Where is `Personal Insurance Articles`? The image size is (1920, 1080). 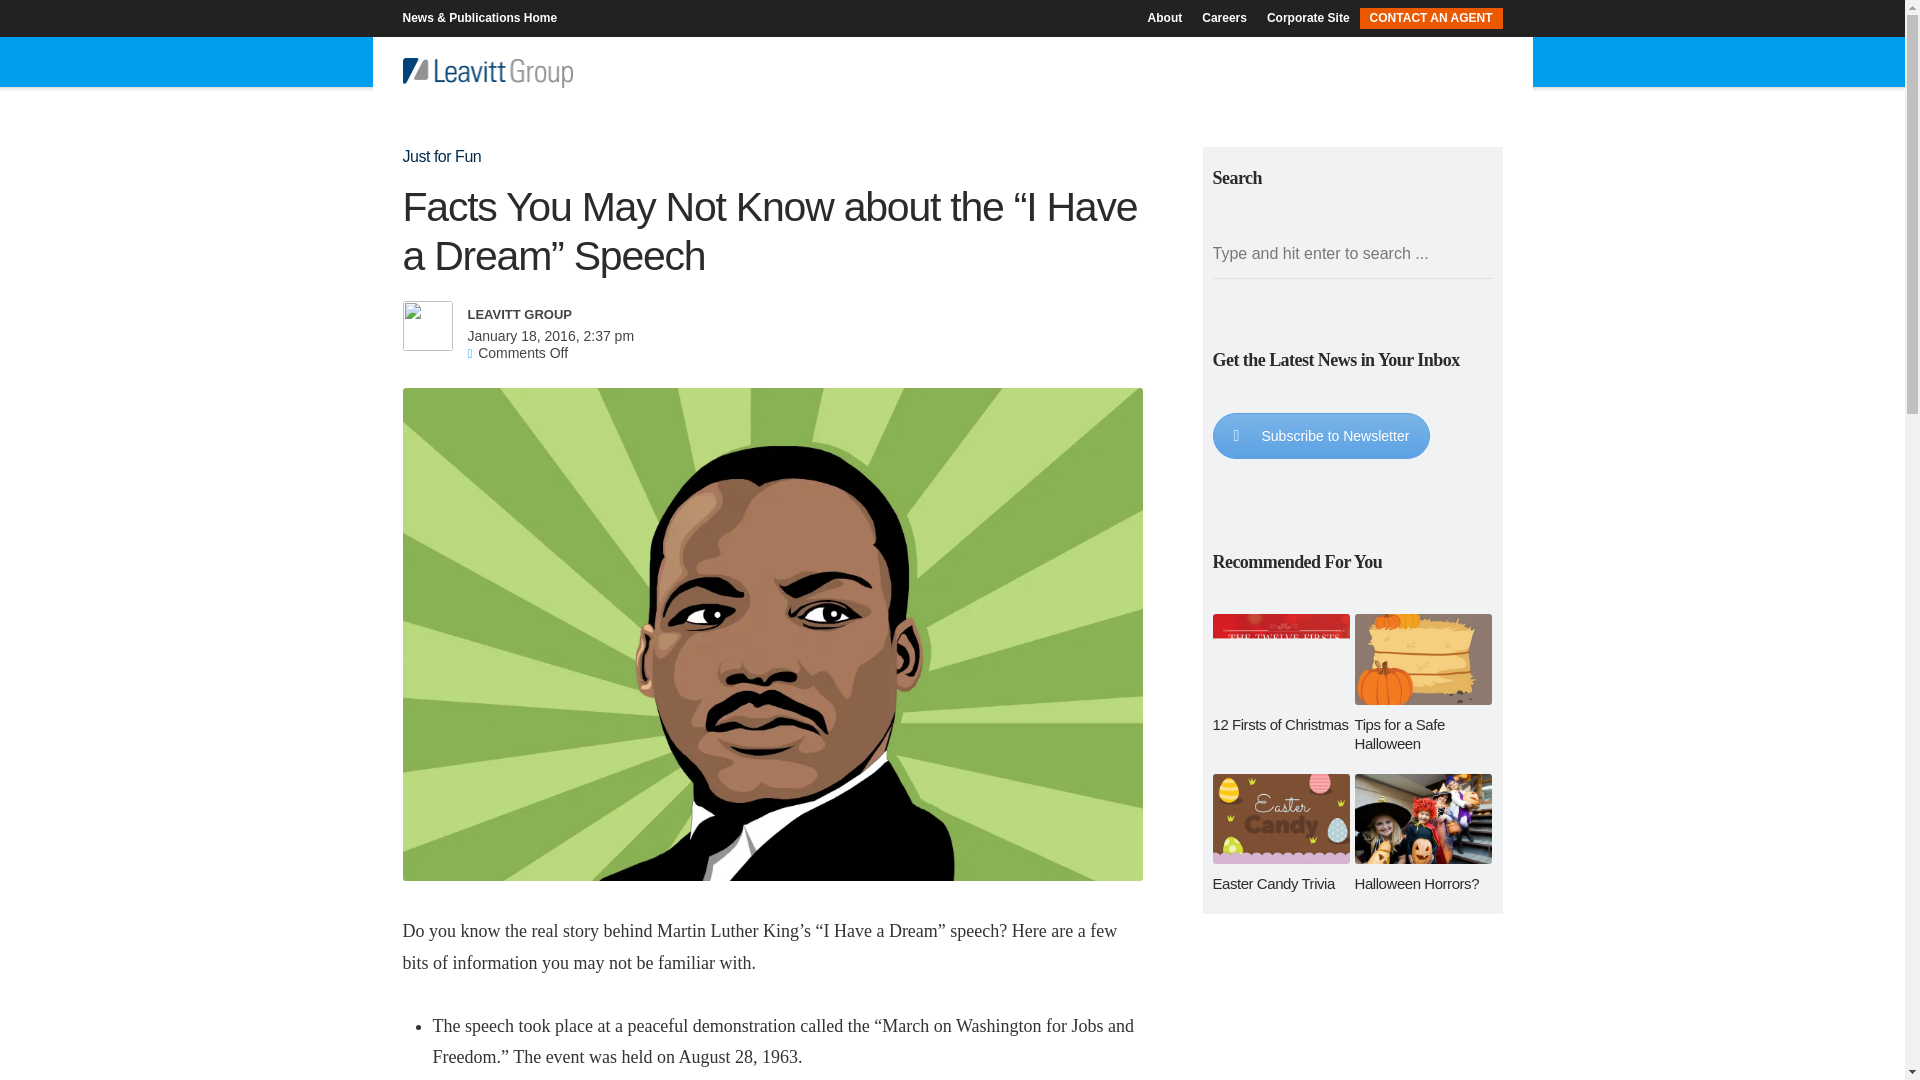 Personal Insurance Articles is located at coordinates (653, 62).